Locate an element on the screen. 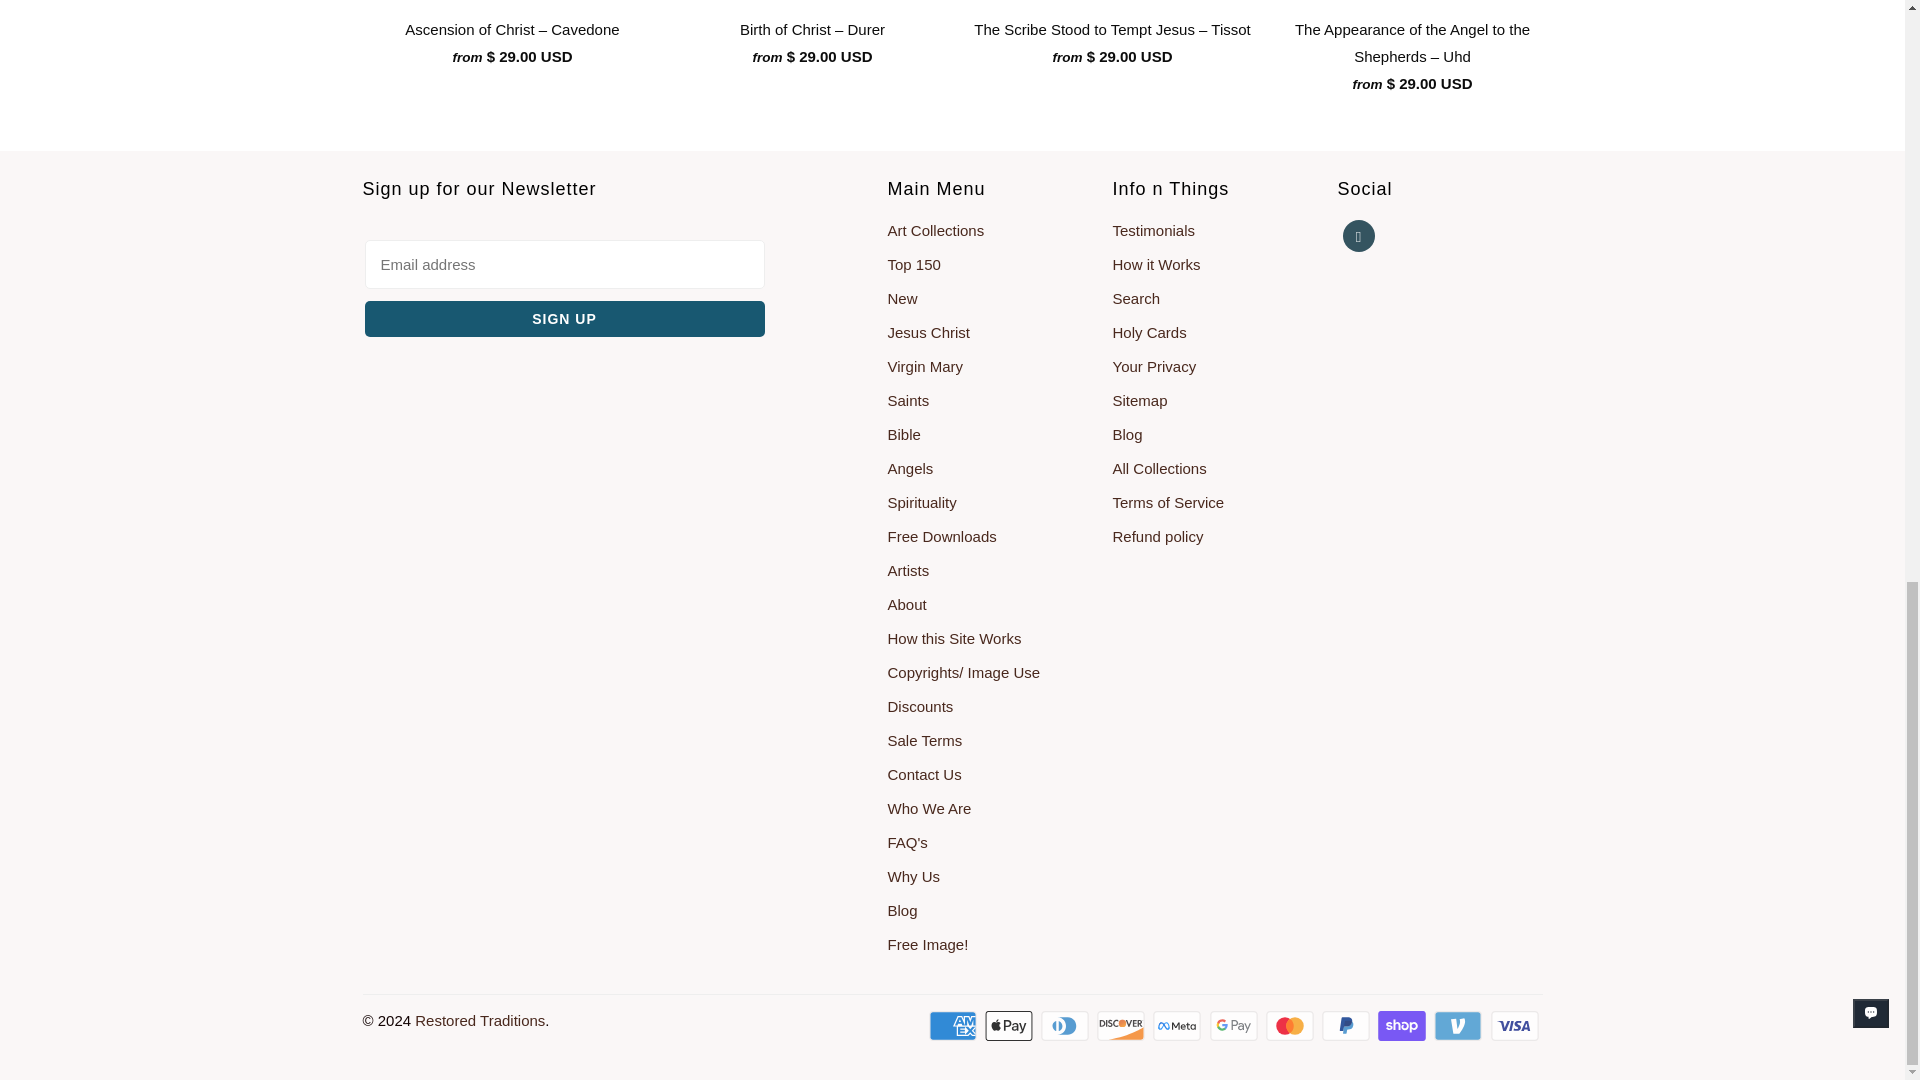 The image size is (1920, 1080). Visa is located at coordinates (1515, 1026).